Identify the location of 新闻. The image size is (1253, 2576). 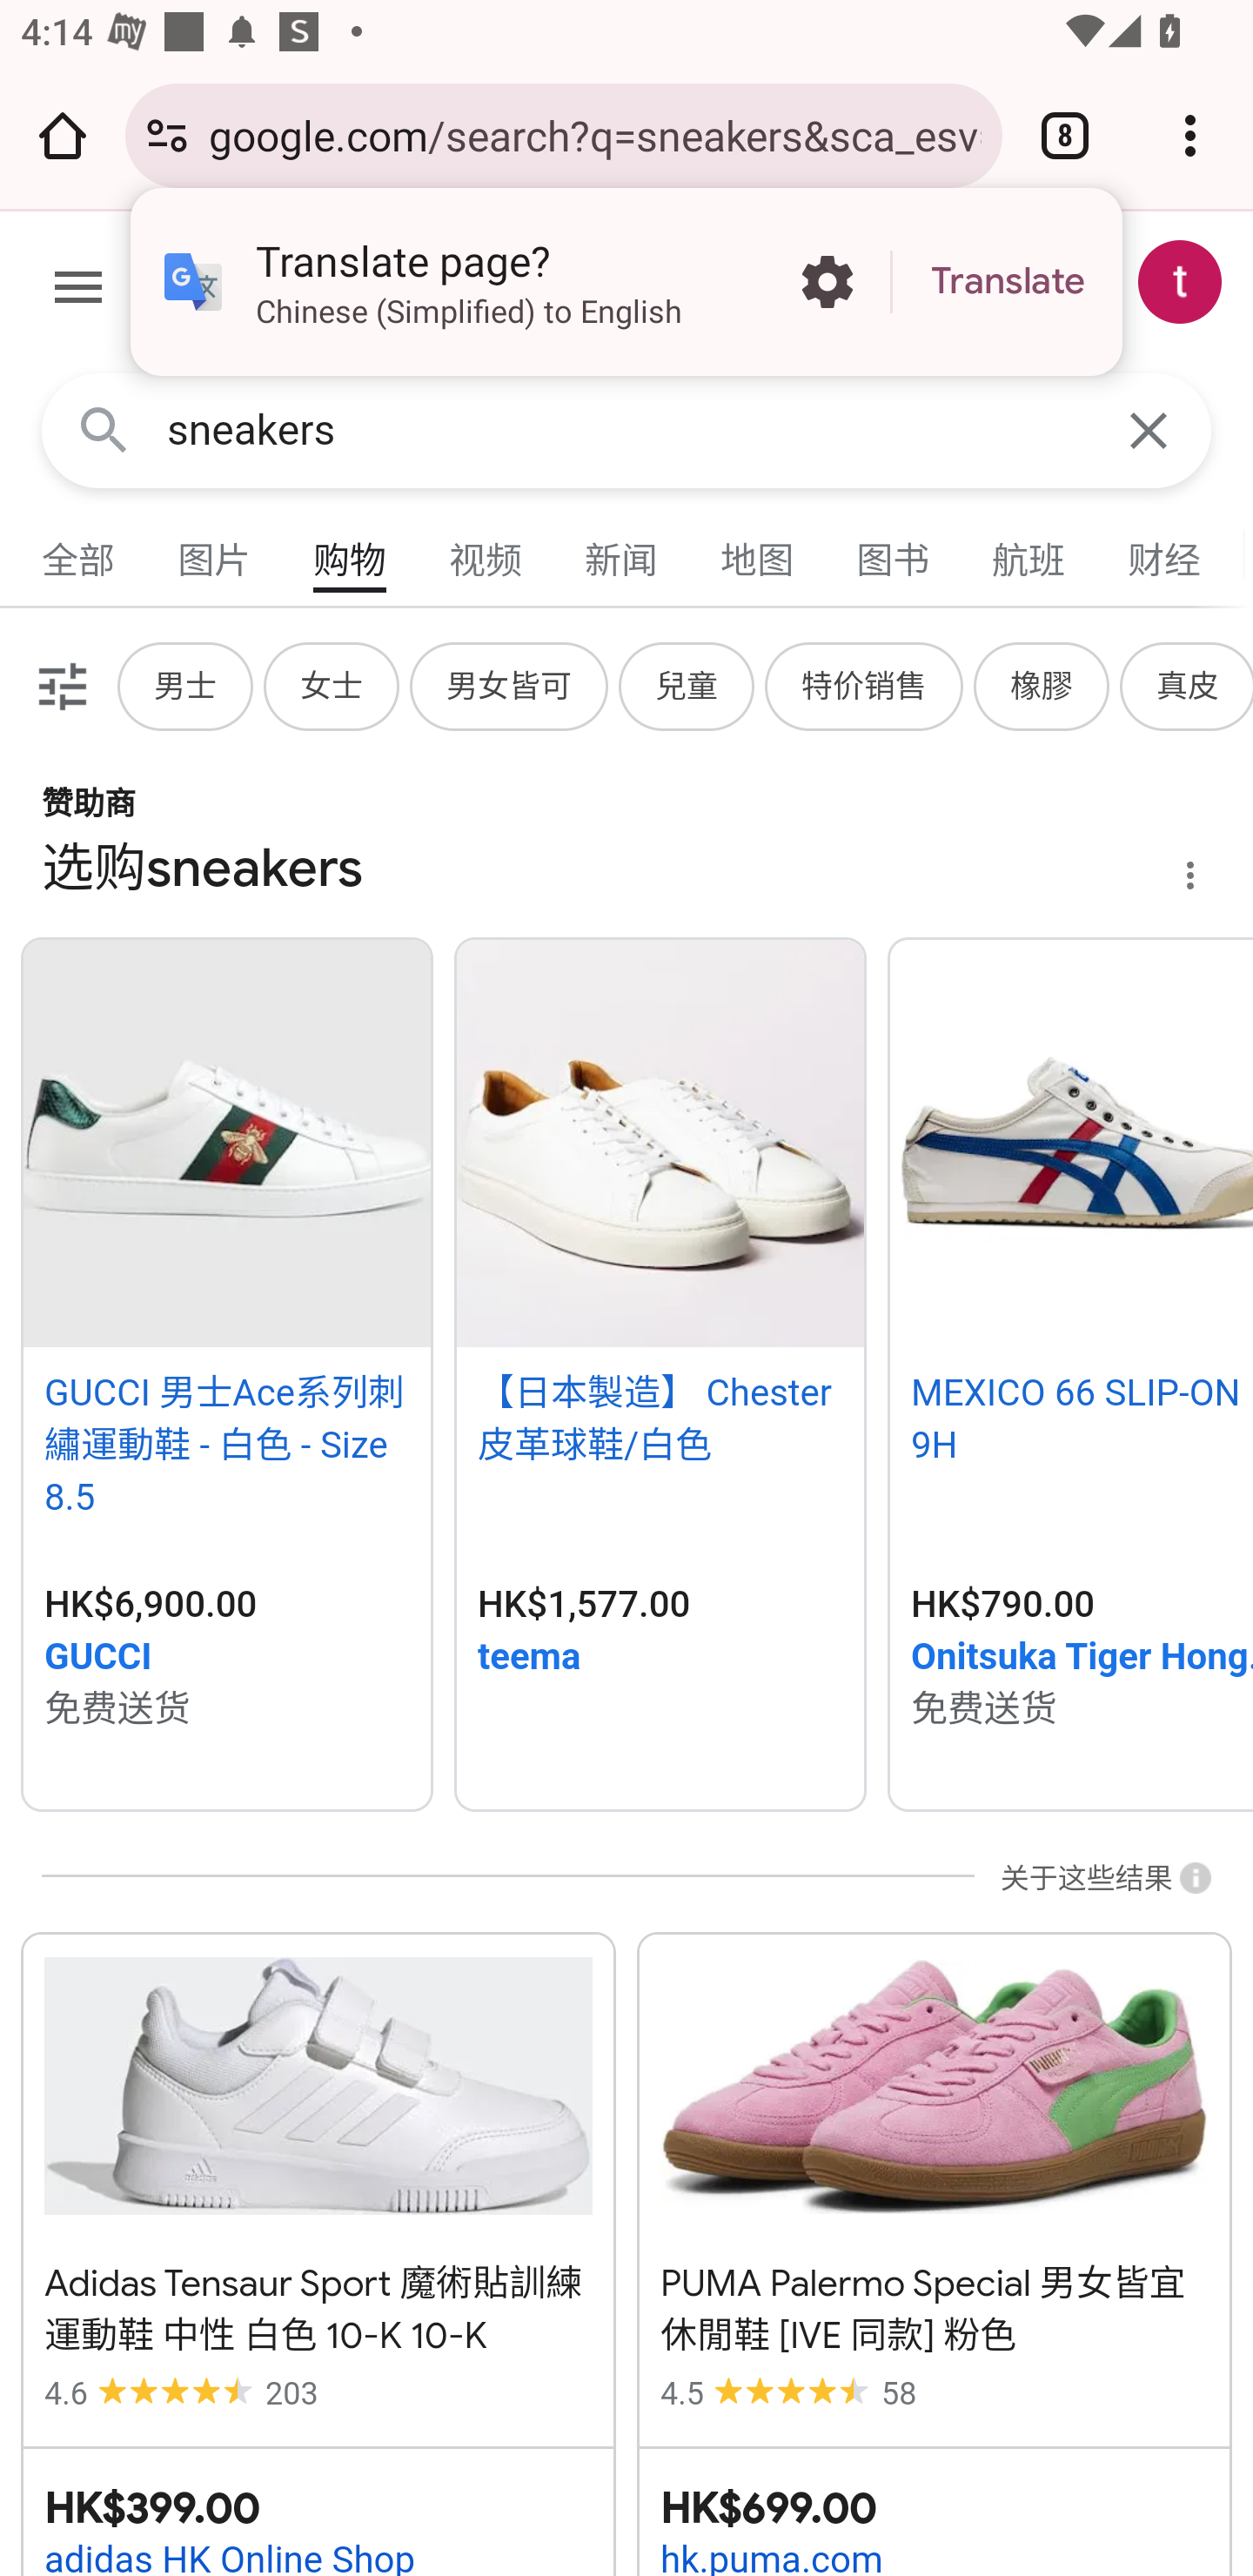
(622, 553).